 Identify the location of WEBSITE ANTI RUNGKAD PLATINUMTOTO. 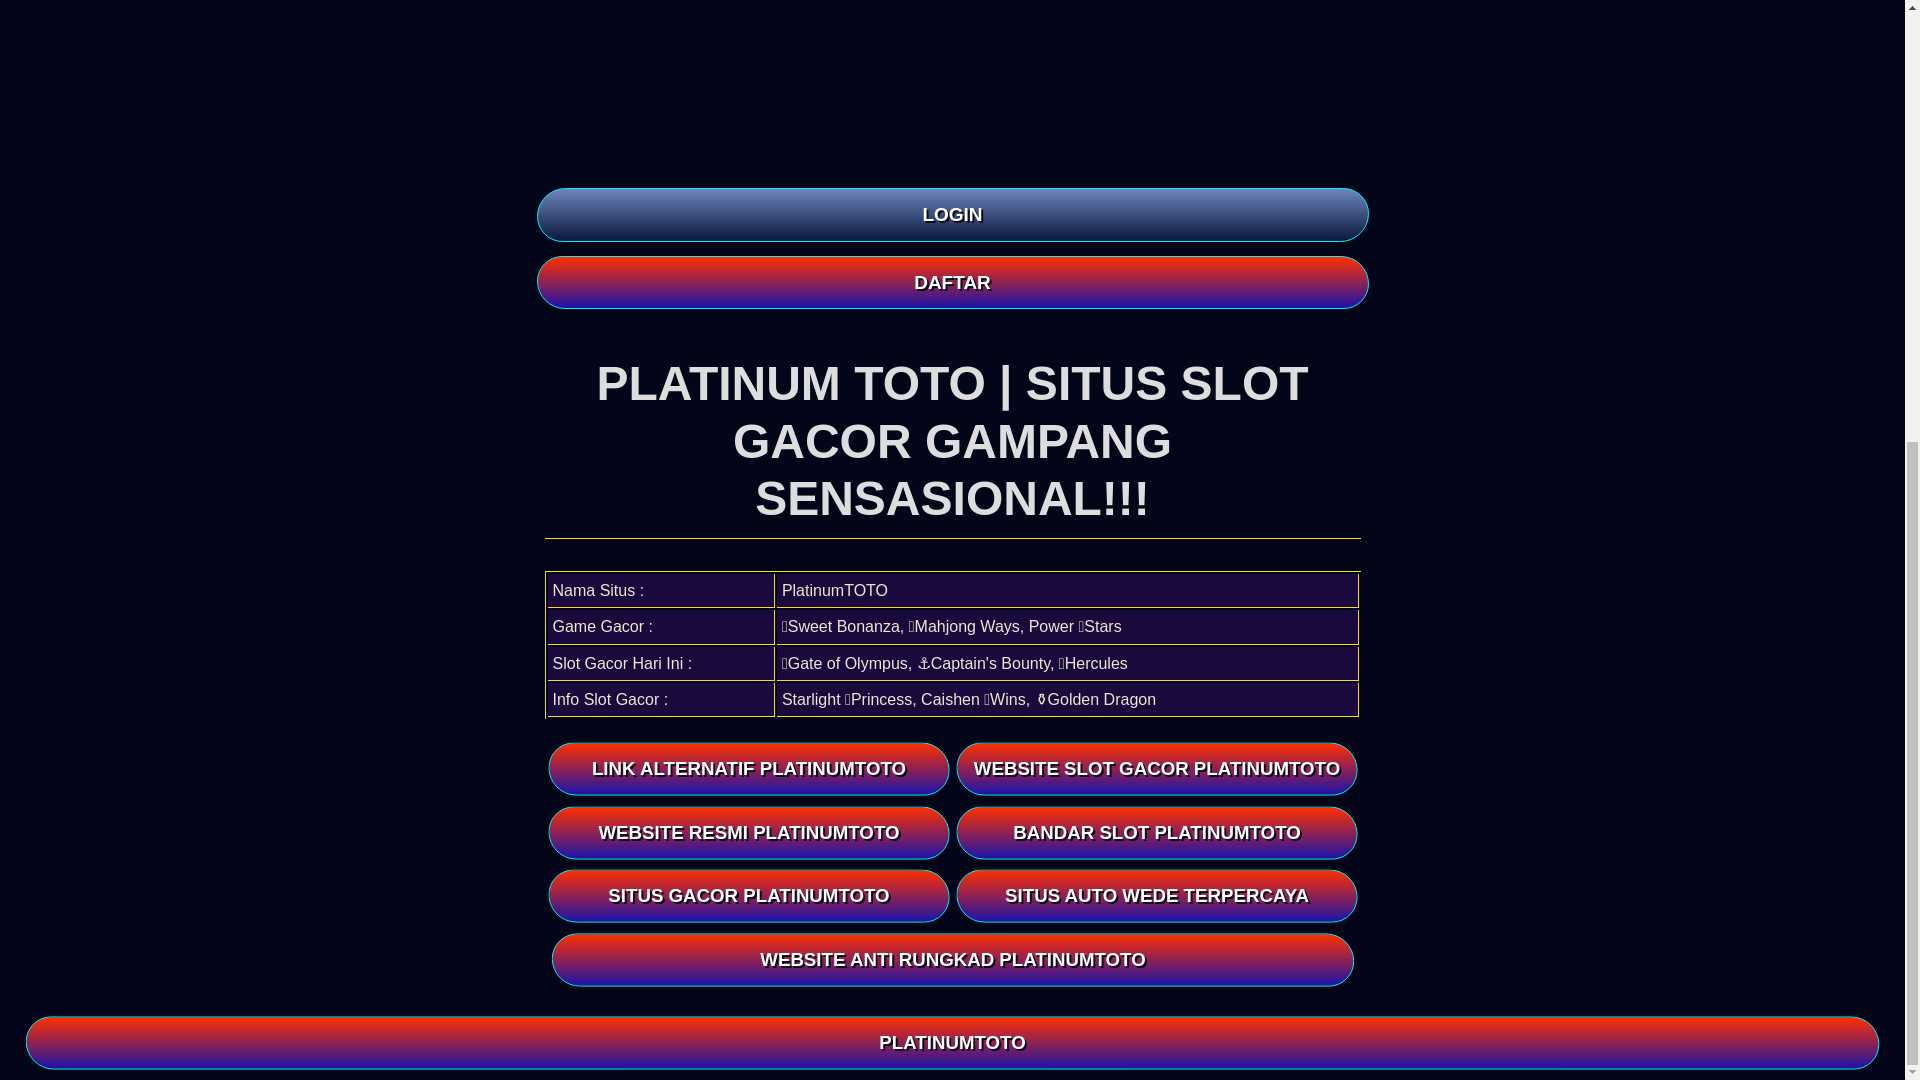
(959, 960).